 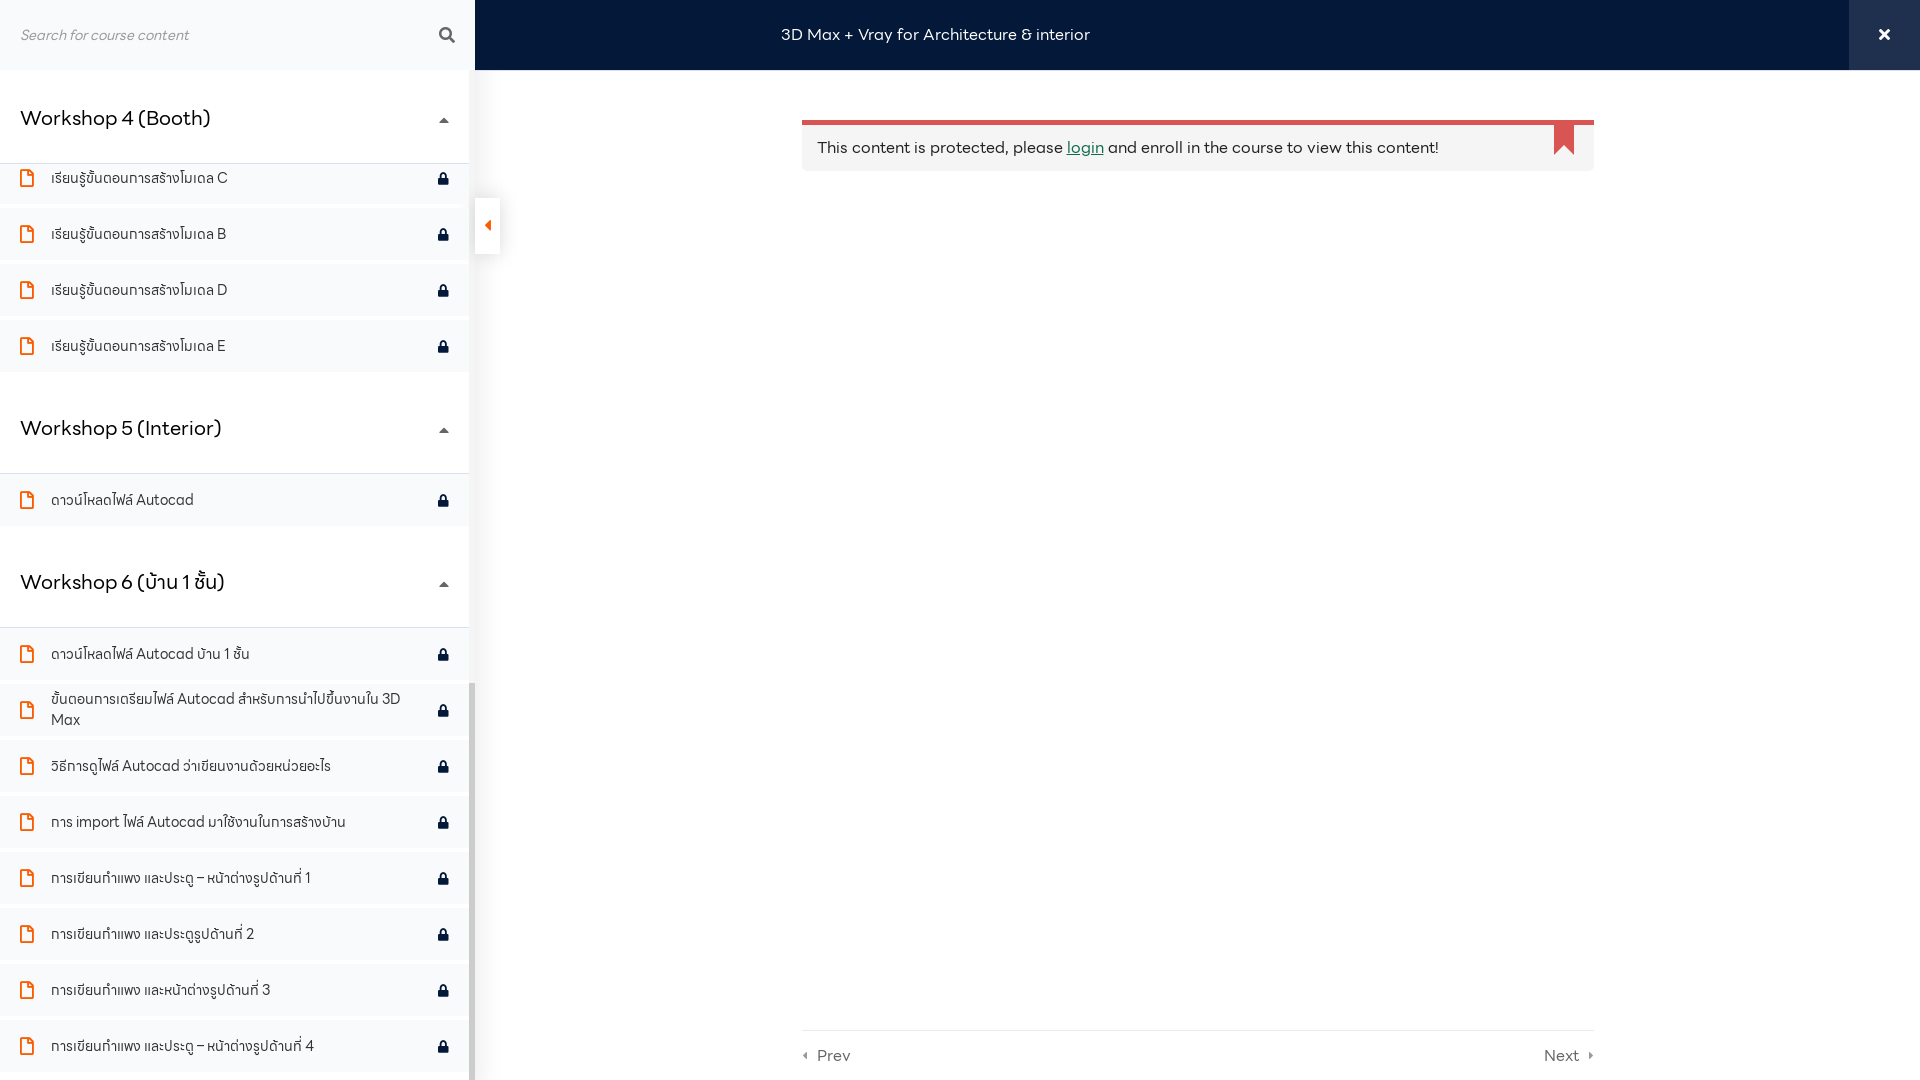 I want to click on Unread, so click(x=444, y=654).